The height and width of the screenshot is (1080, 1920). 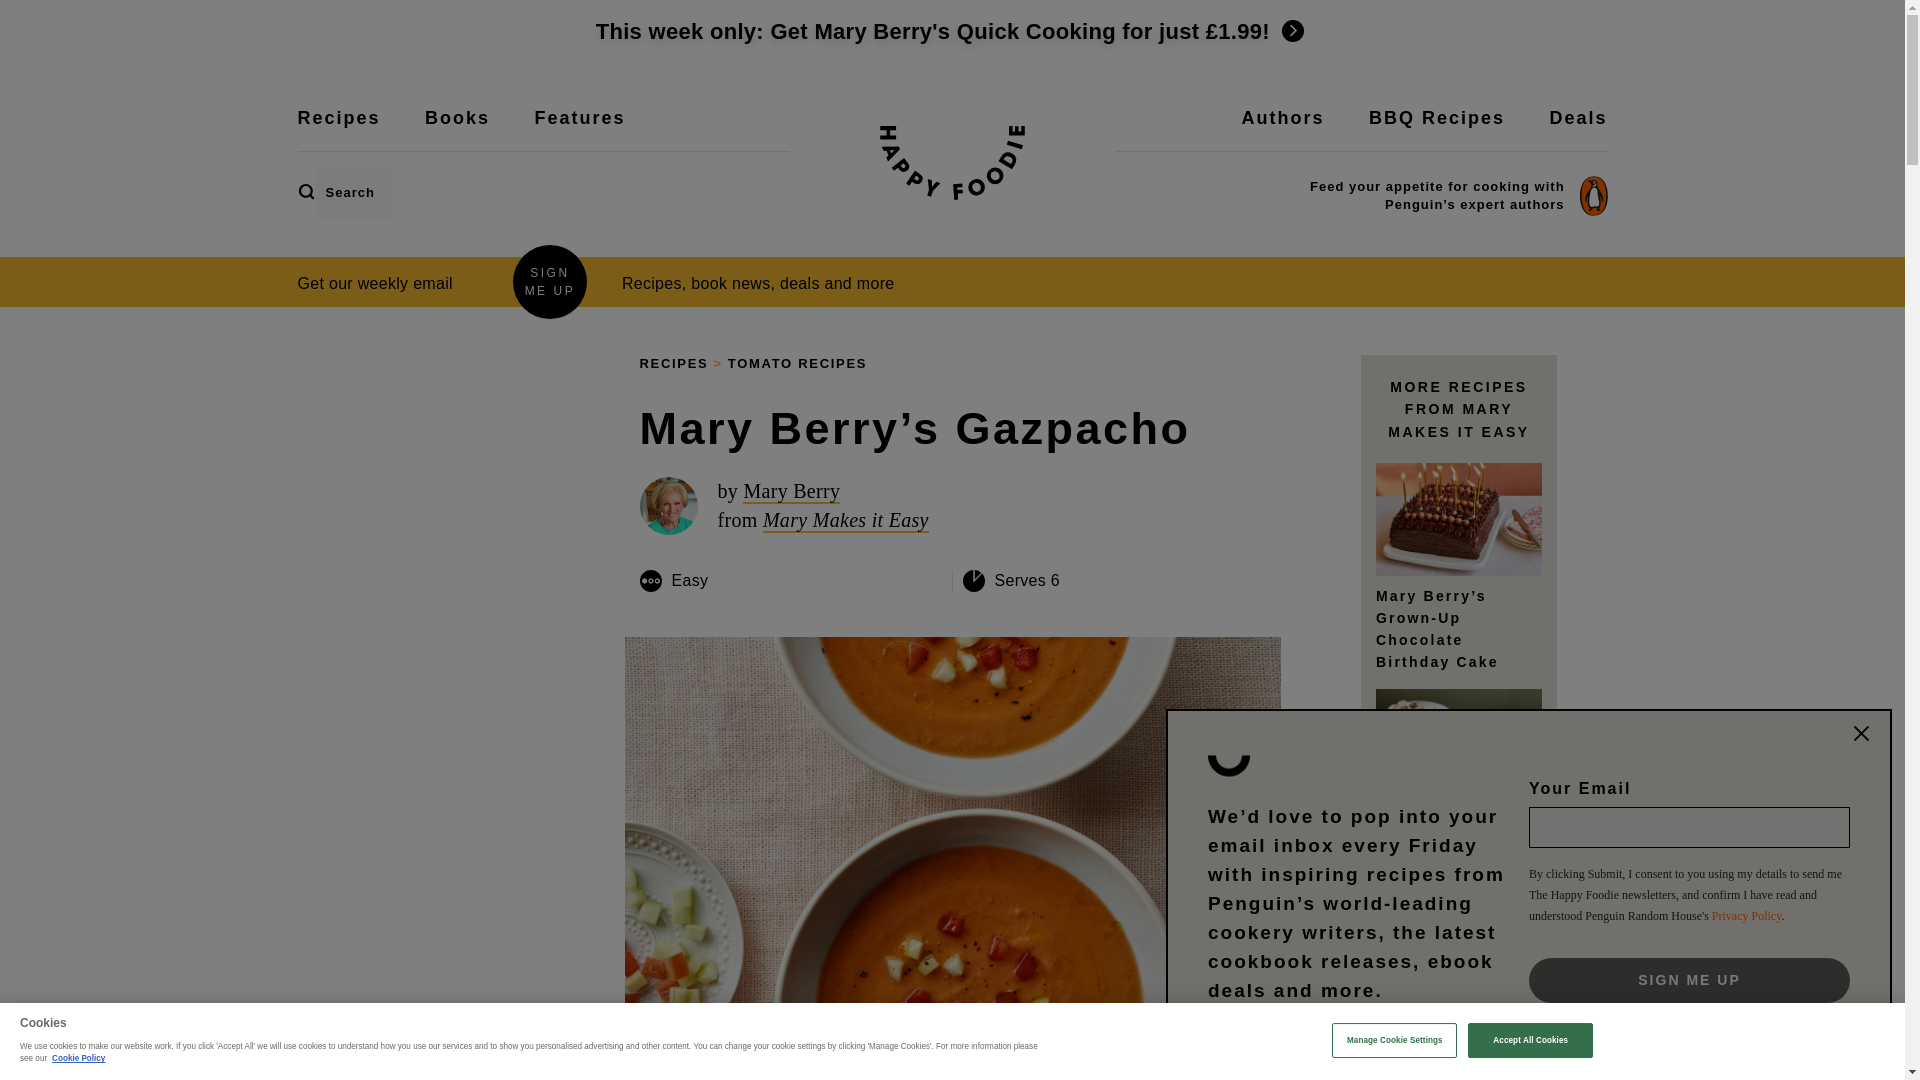 I want to click on BBQ Recipes, so click(x=1436, y=130).